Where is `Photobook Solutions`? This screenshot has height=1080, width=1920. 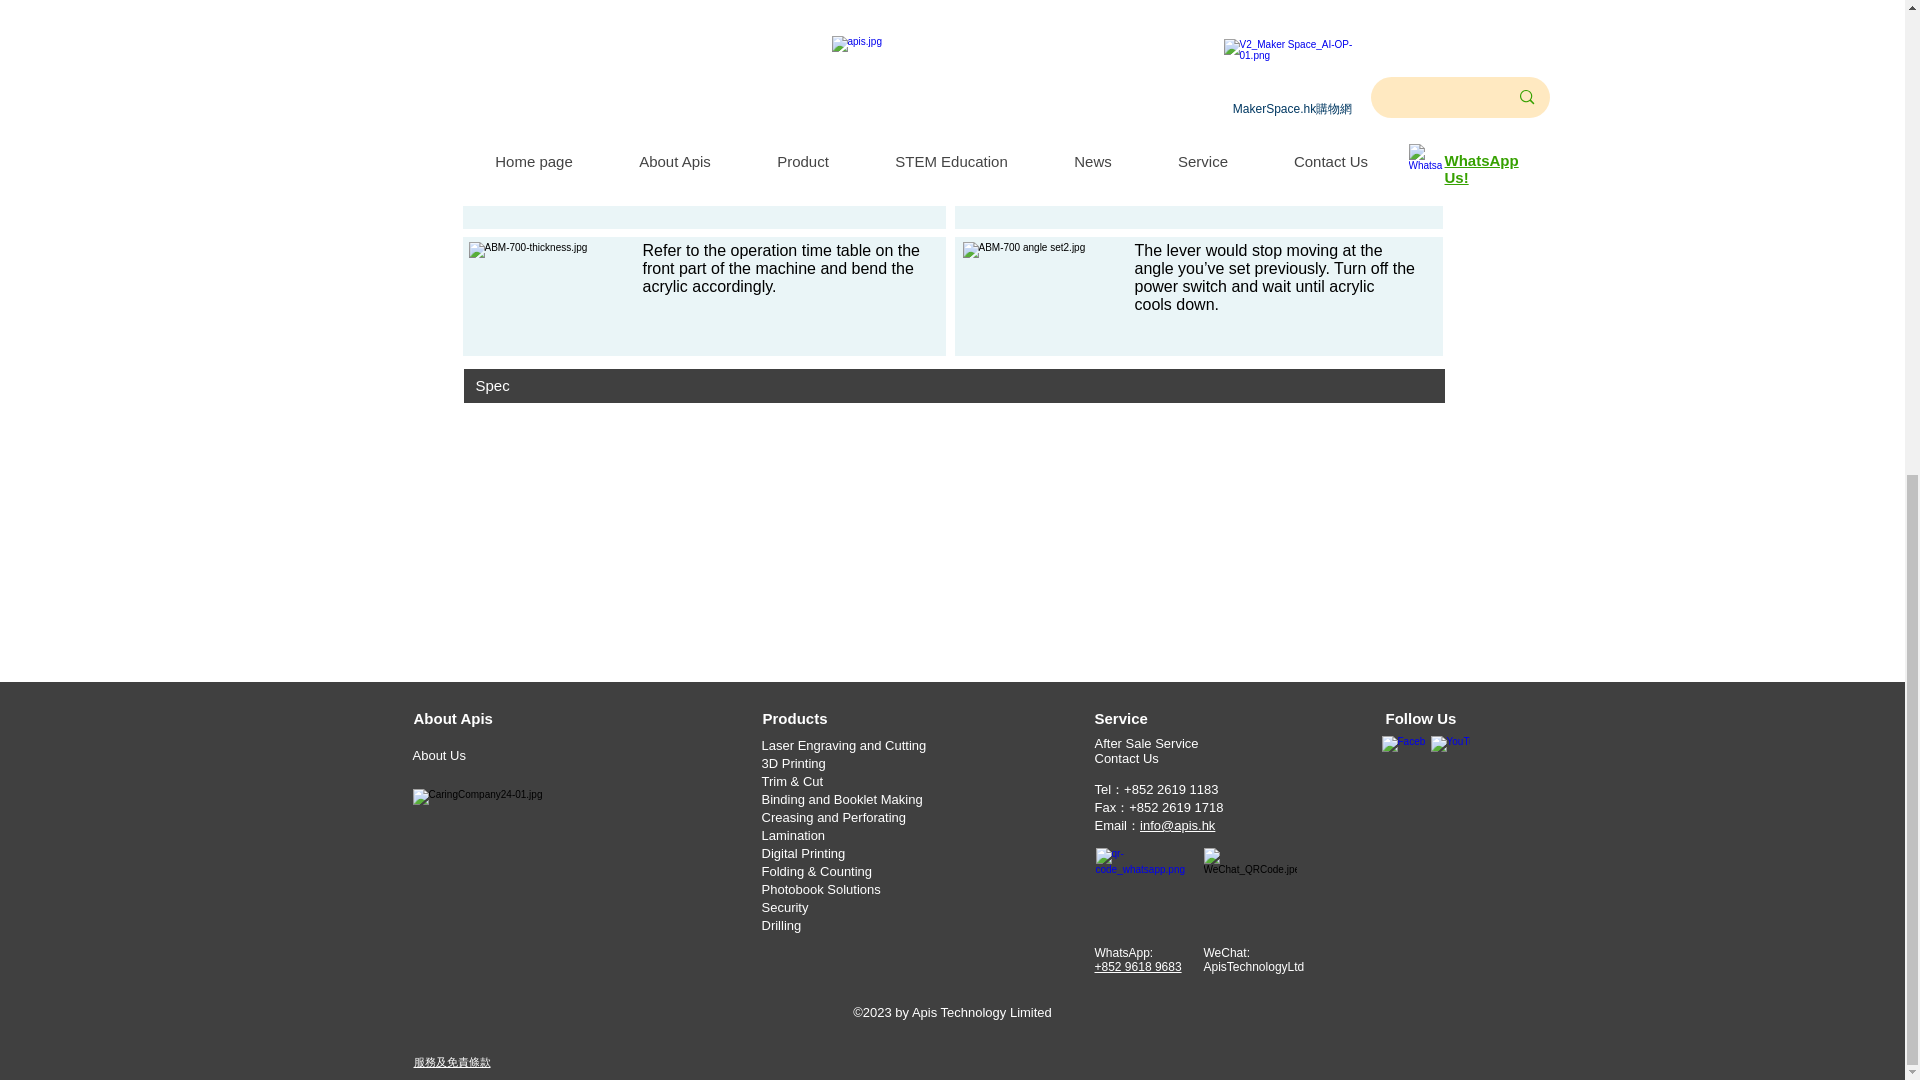 Photobook Solutions is located at coordinates (822, 890).